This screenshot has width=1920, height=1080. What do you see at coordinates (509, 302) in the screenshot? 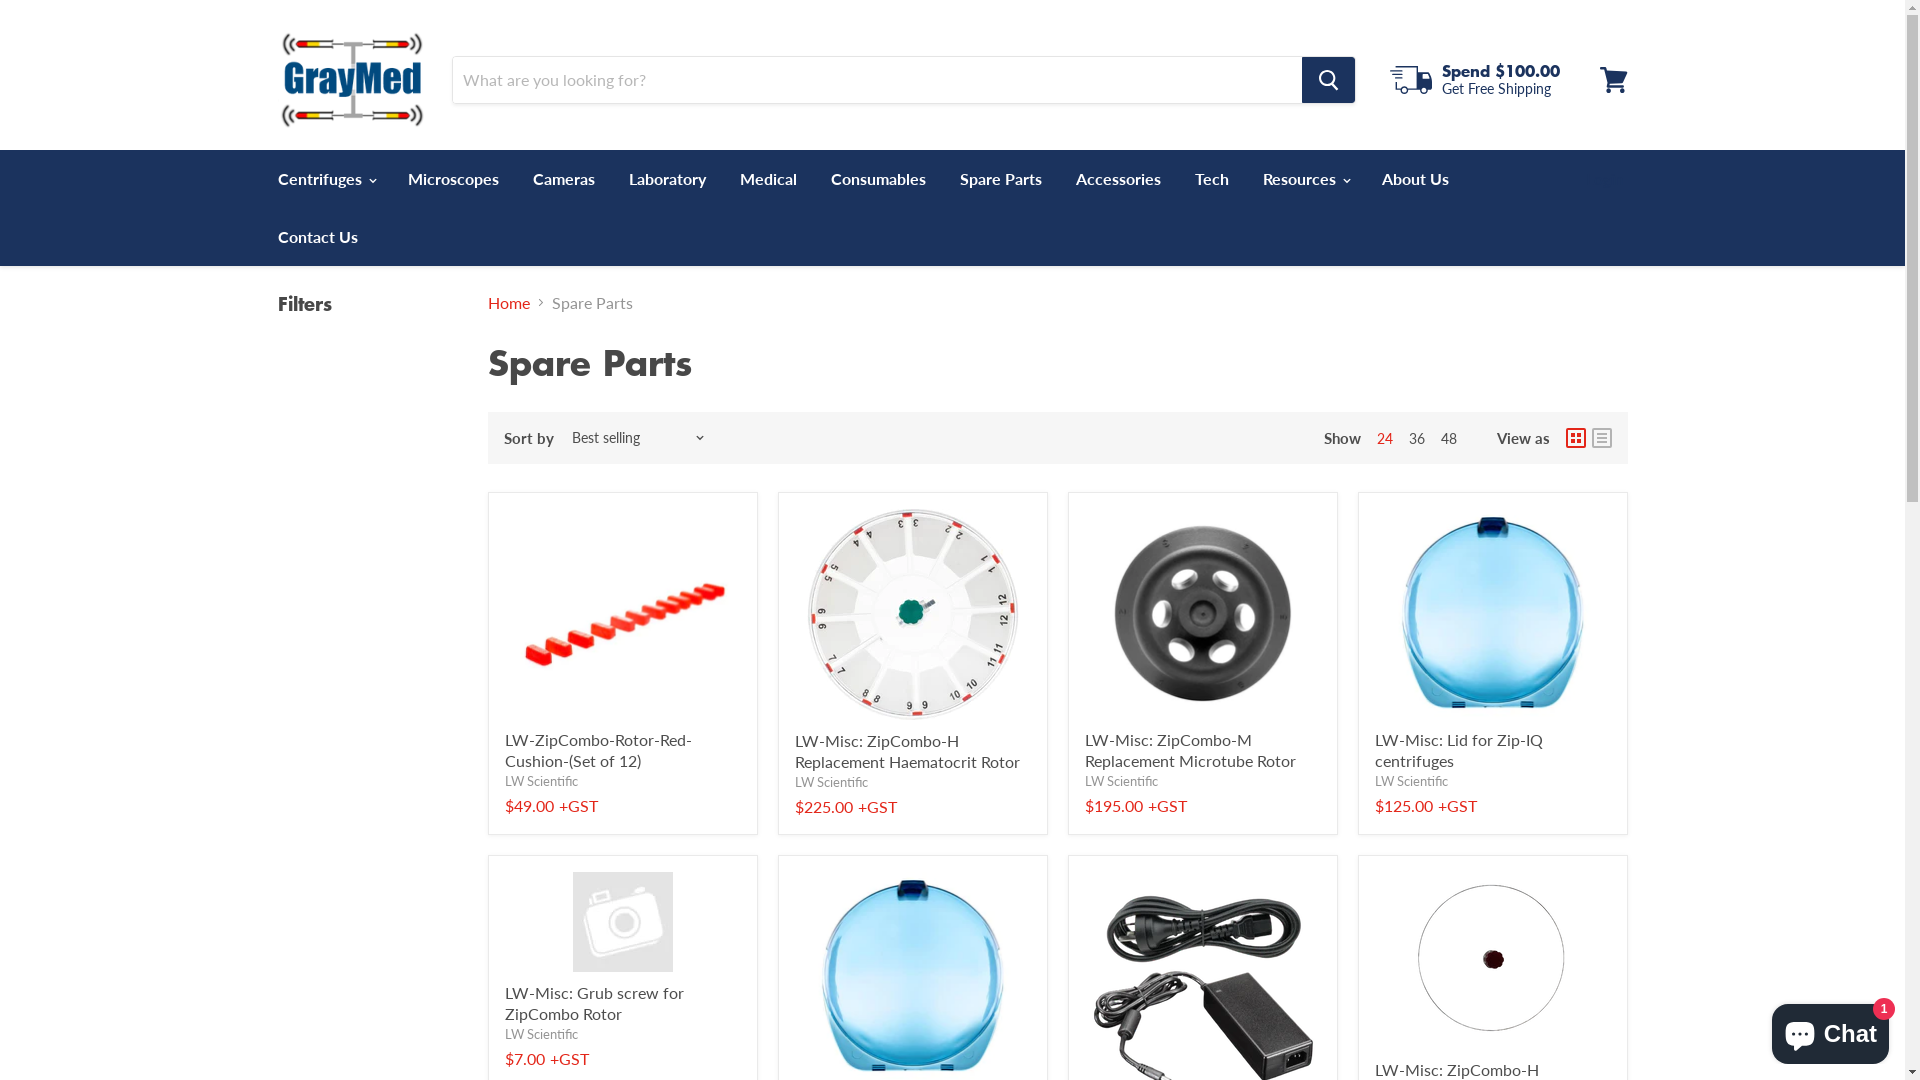
I see `Home` at bounding box center [509, 302].